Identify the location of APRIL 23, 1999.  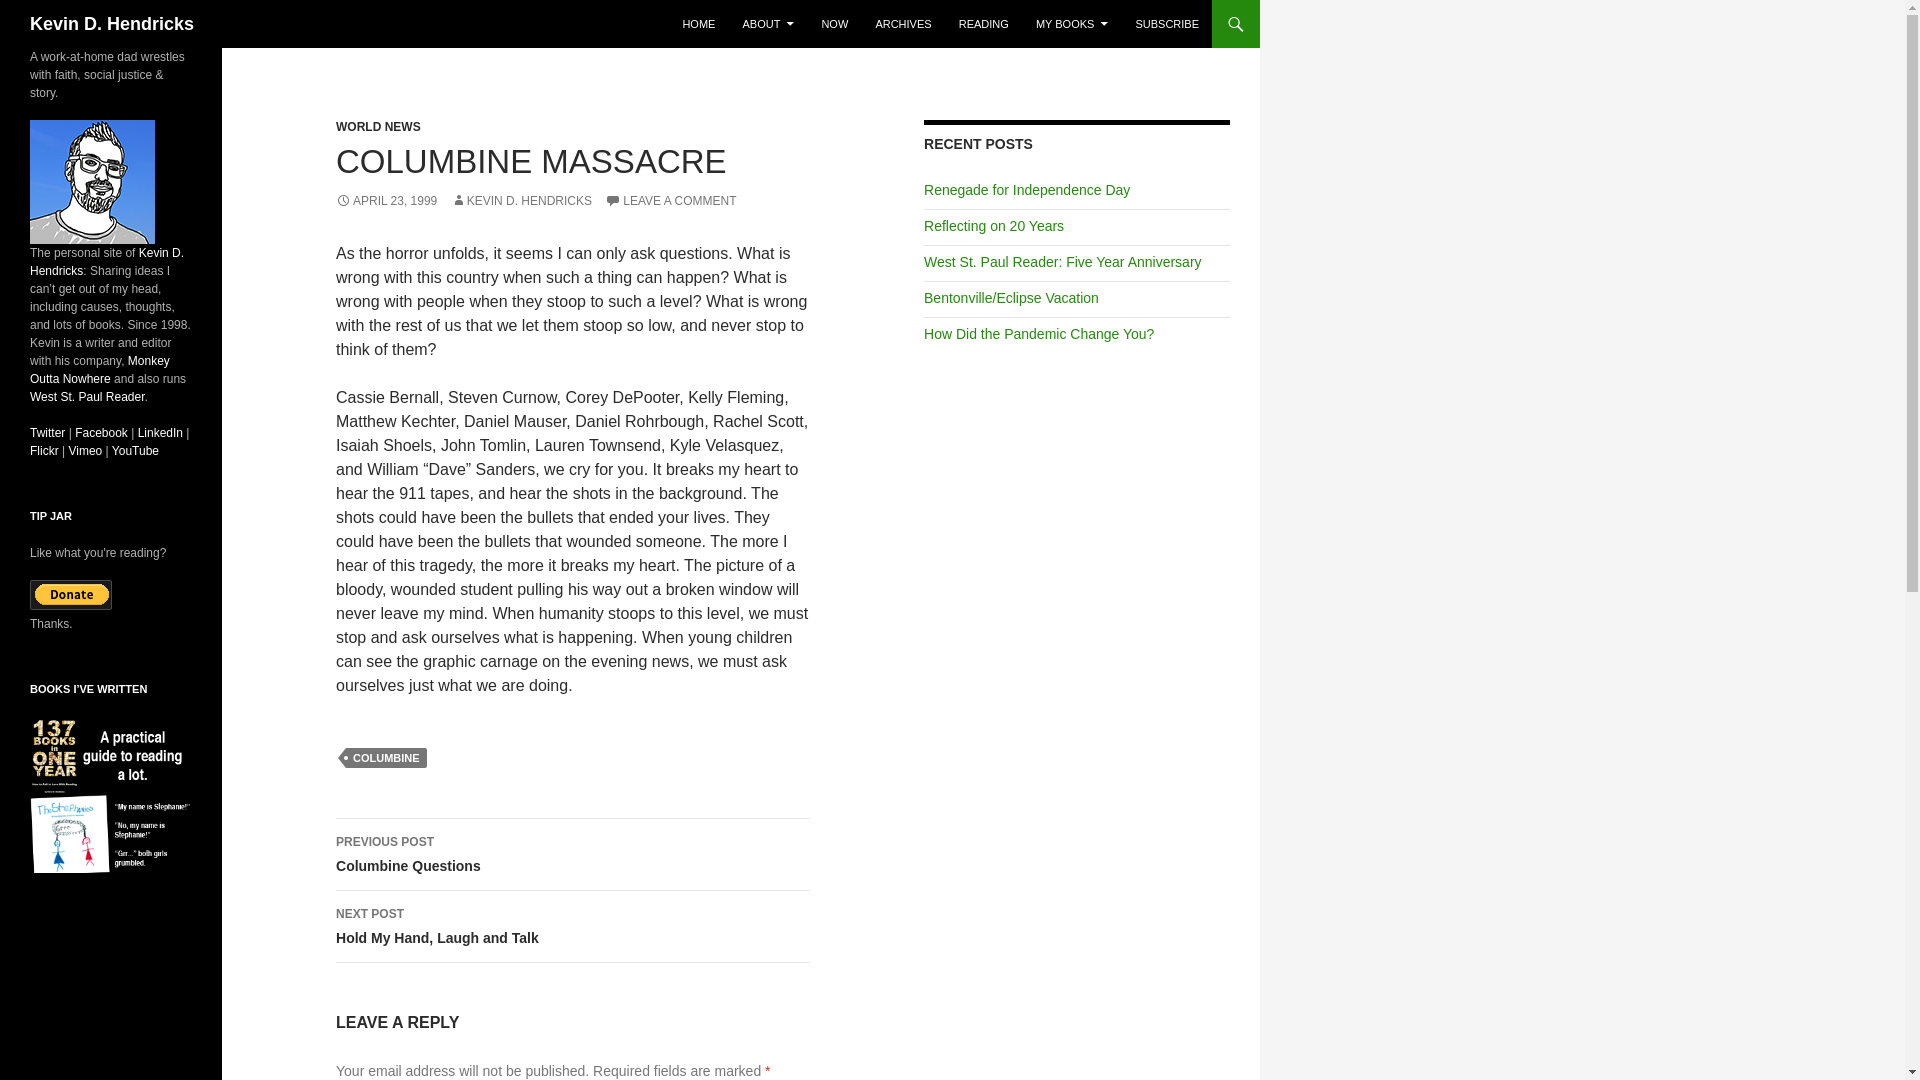
(386, 201).